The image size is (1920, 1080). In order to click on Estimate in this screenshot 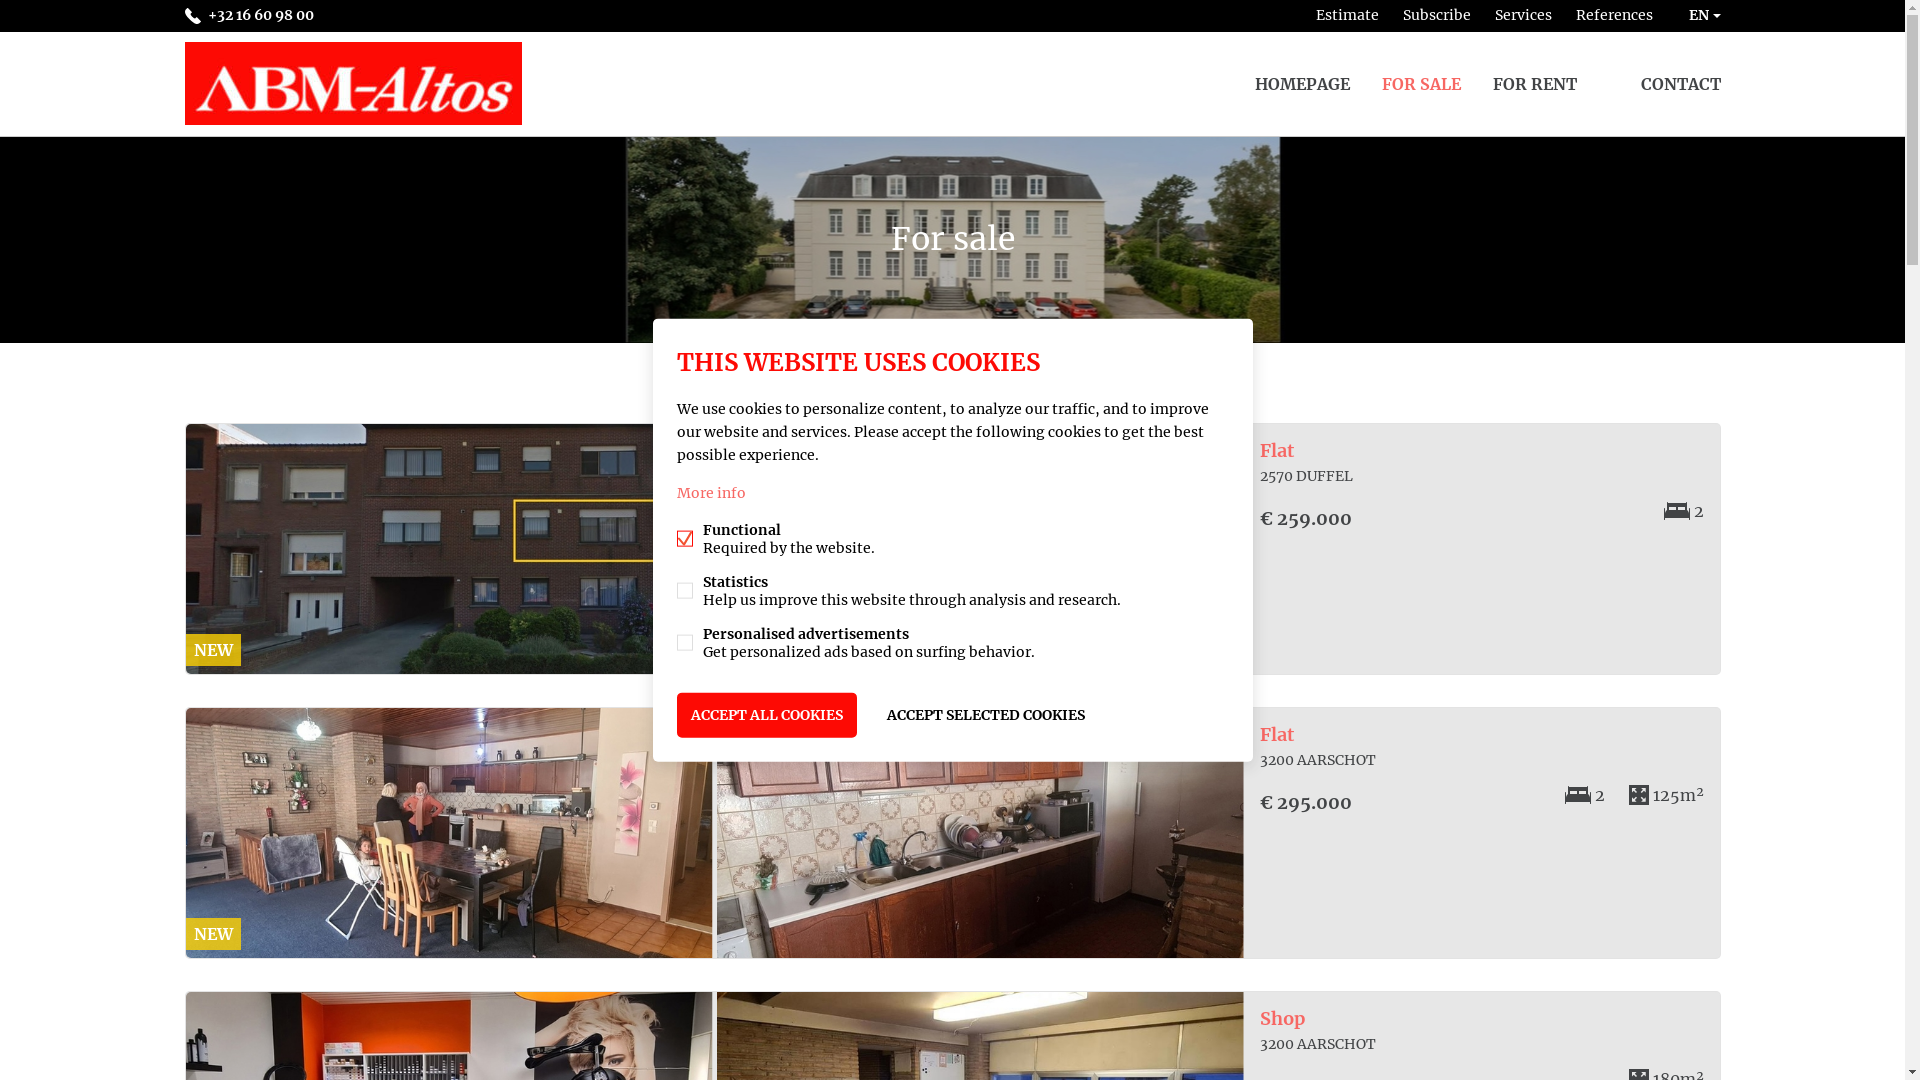, I will do `click(1348, 16)`.